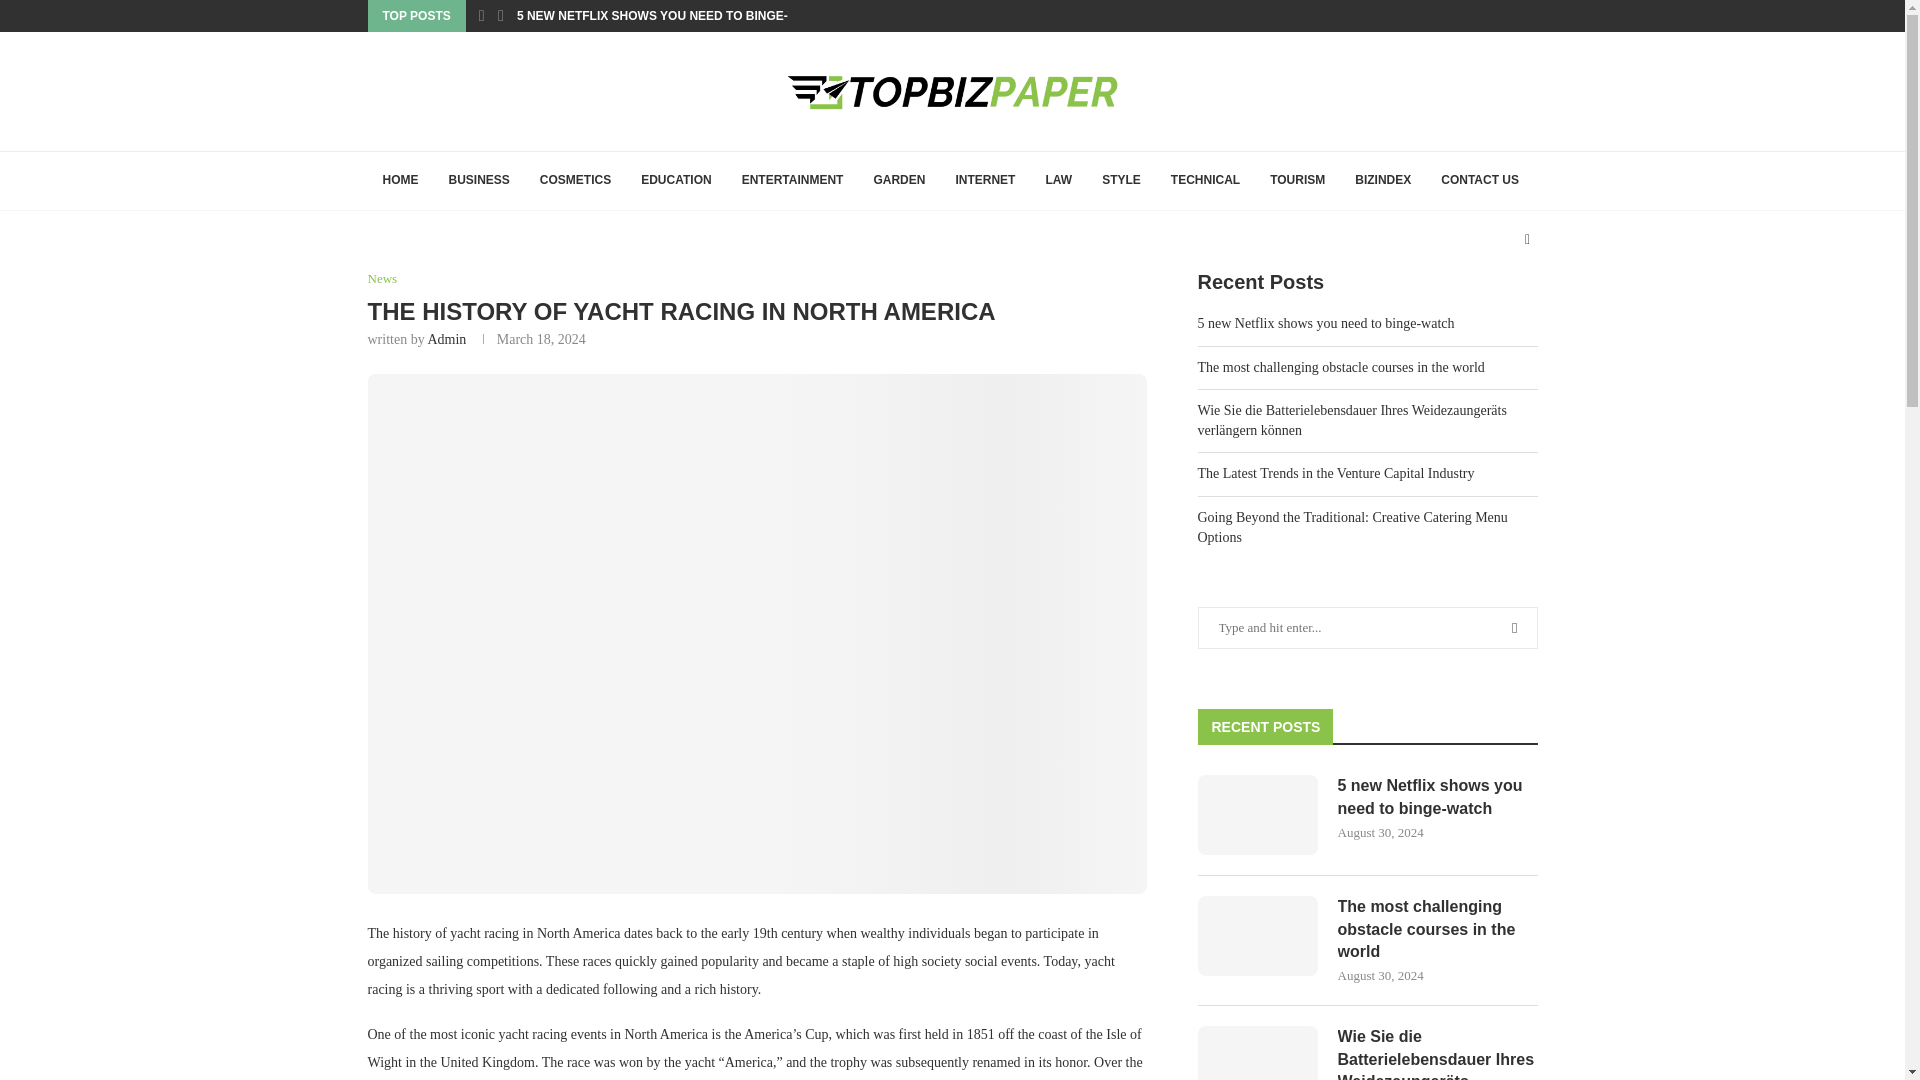  I want to click on STYLE, so click(1120, 180).